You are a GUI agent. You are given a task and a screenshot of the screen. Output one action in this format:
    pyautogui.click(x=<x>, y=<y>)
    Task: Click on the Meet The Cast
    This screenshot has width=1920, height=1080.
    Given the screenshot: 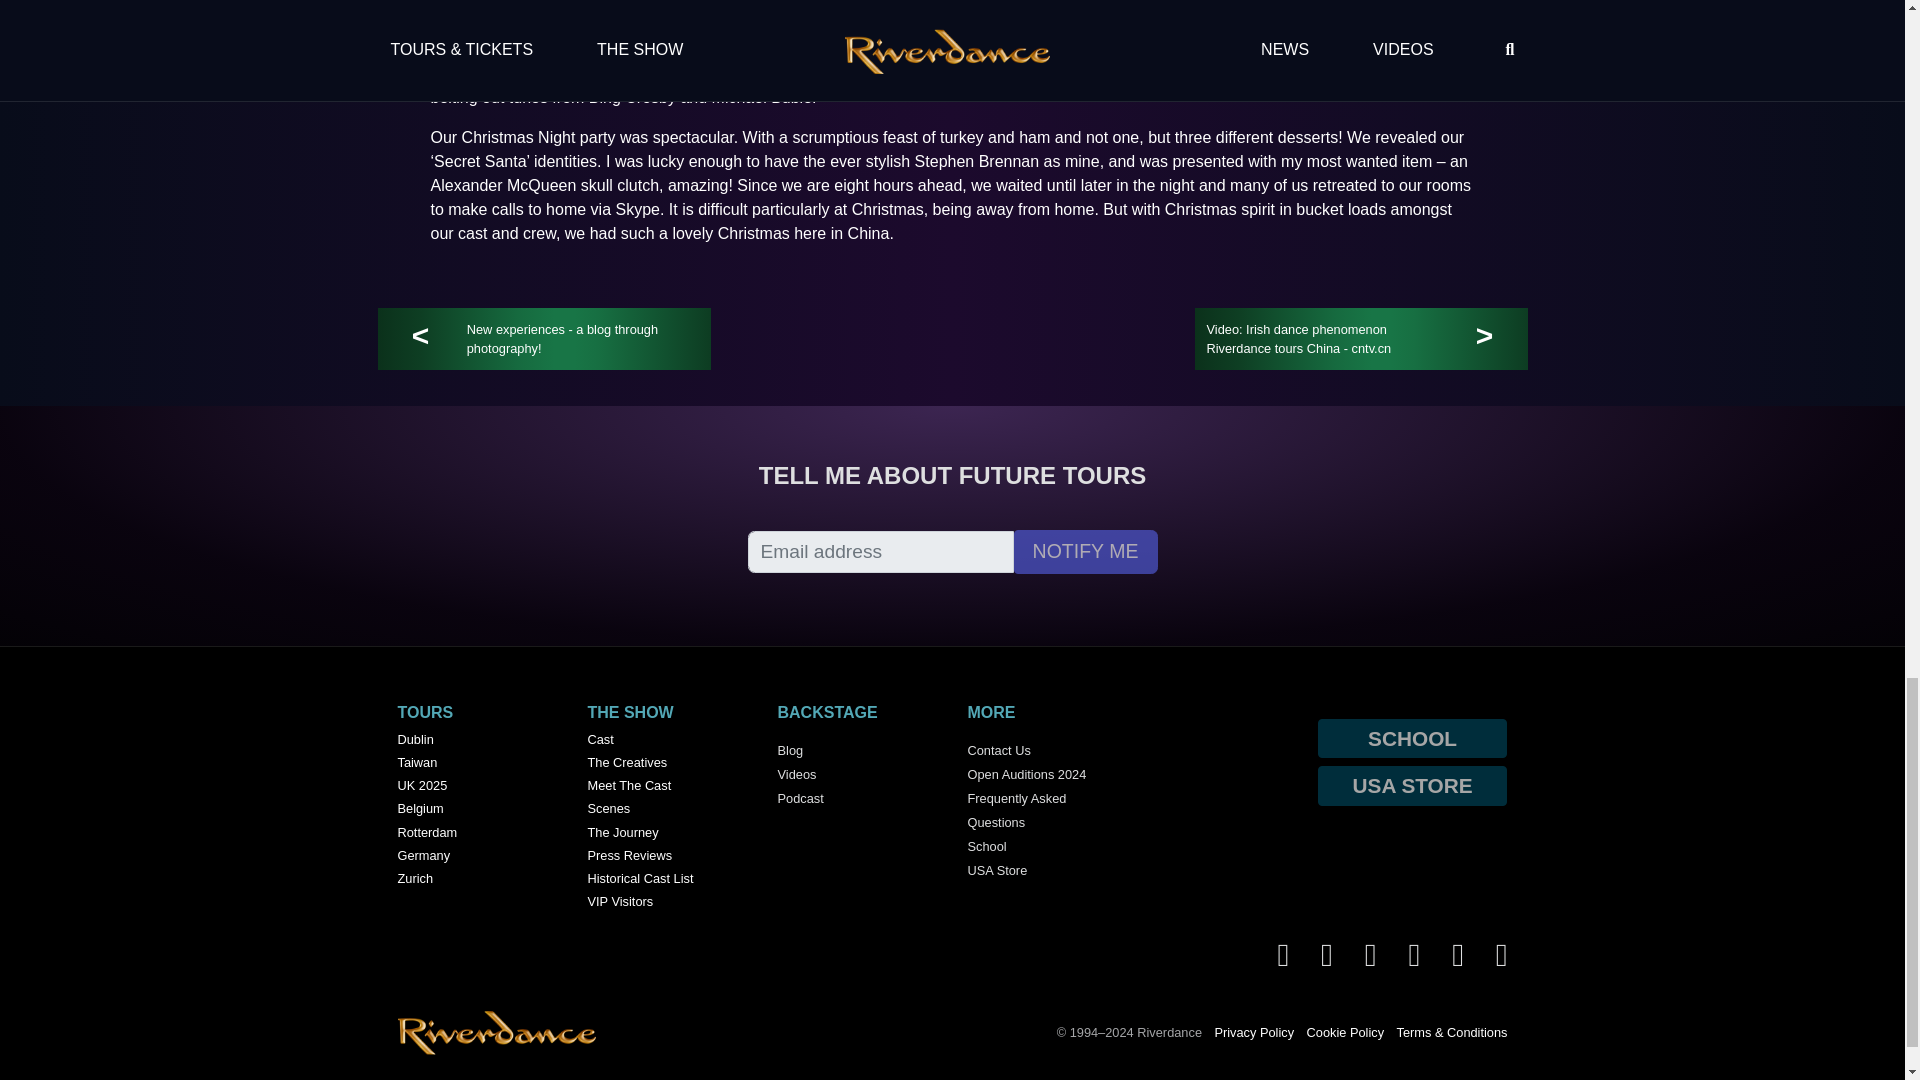 What is the action you would take?
    pyautogui.click(x=668, y=788)
    